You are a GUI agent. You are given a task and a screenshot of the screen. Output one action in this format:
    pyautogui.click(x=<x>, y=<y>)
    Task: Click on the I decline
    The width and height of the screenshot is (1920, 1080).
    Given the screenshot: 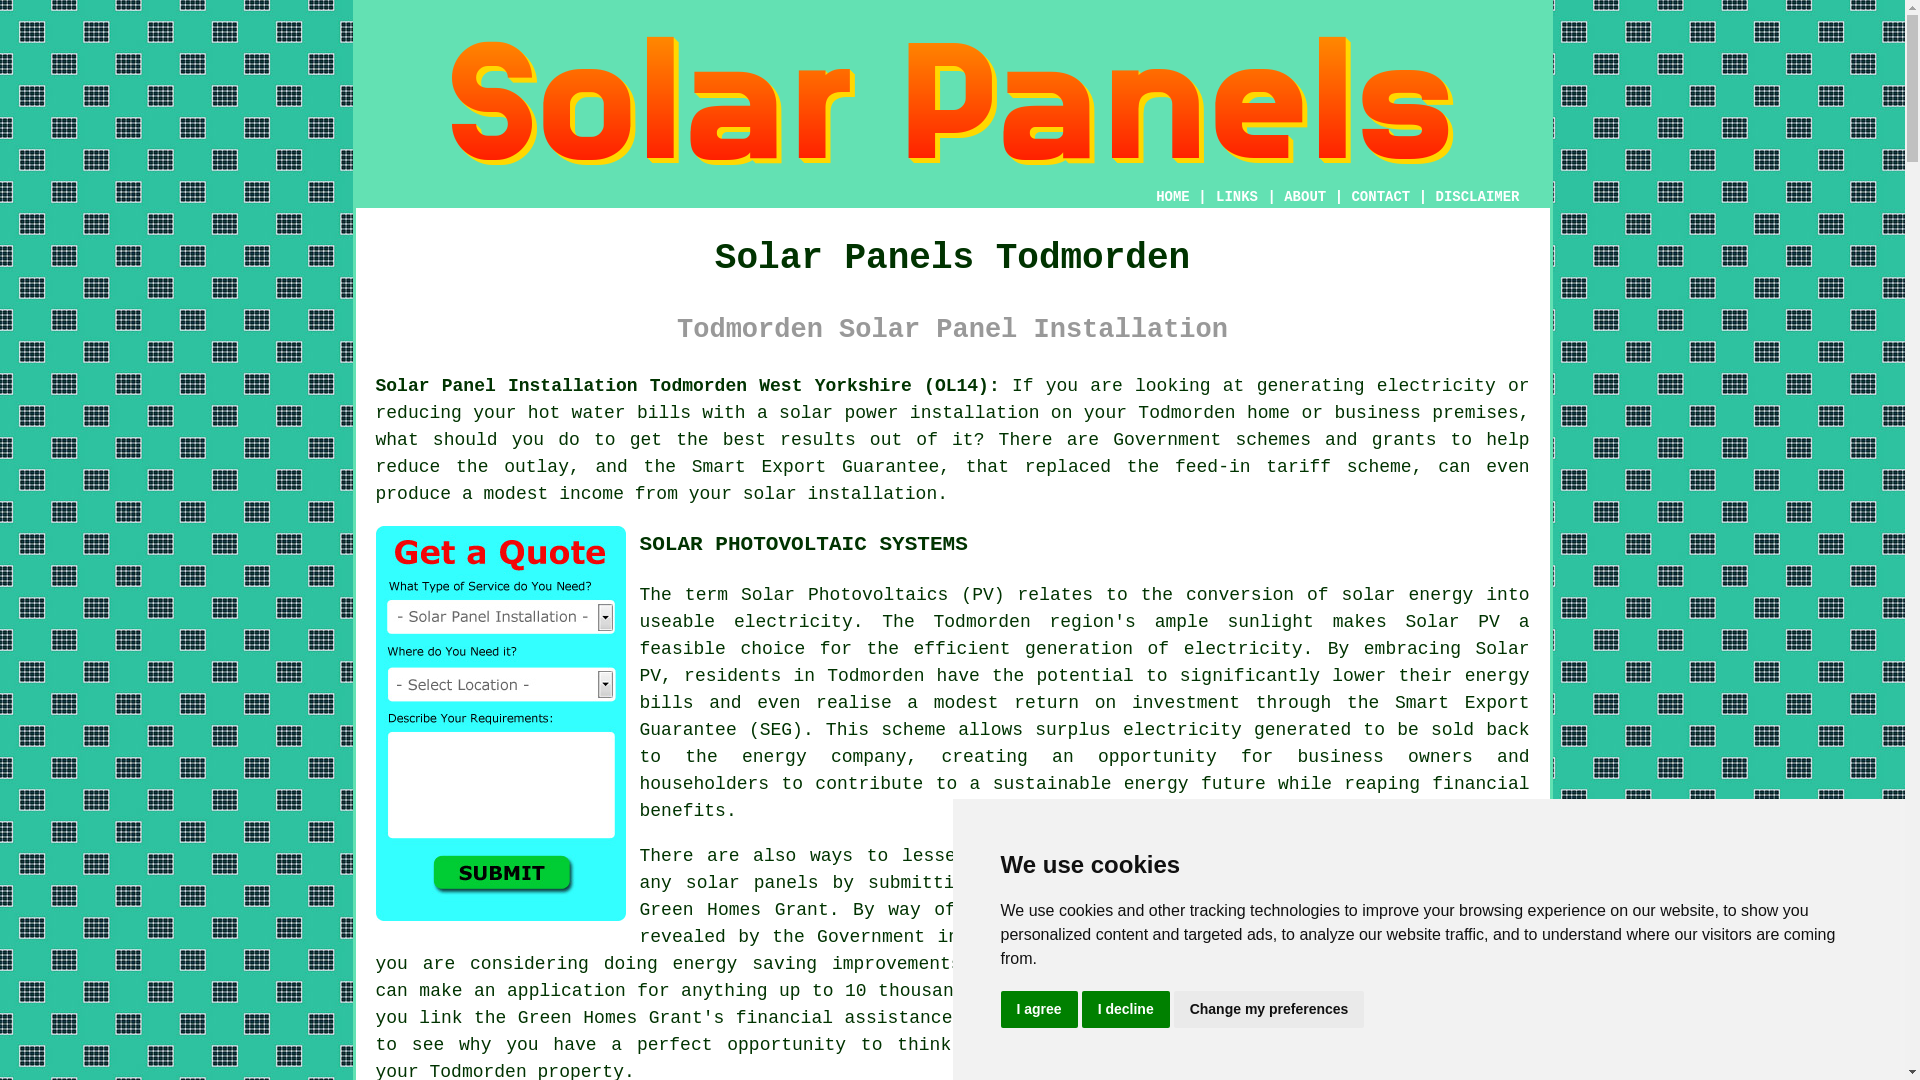 What is the action you would take?
    pyautogui.click(x=1126, y=1010)
    